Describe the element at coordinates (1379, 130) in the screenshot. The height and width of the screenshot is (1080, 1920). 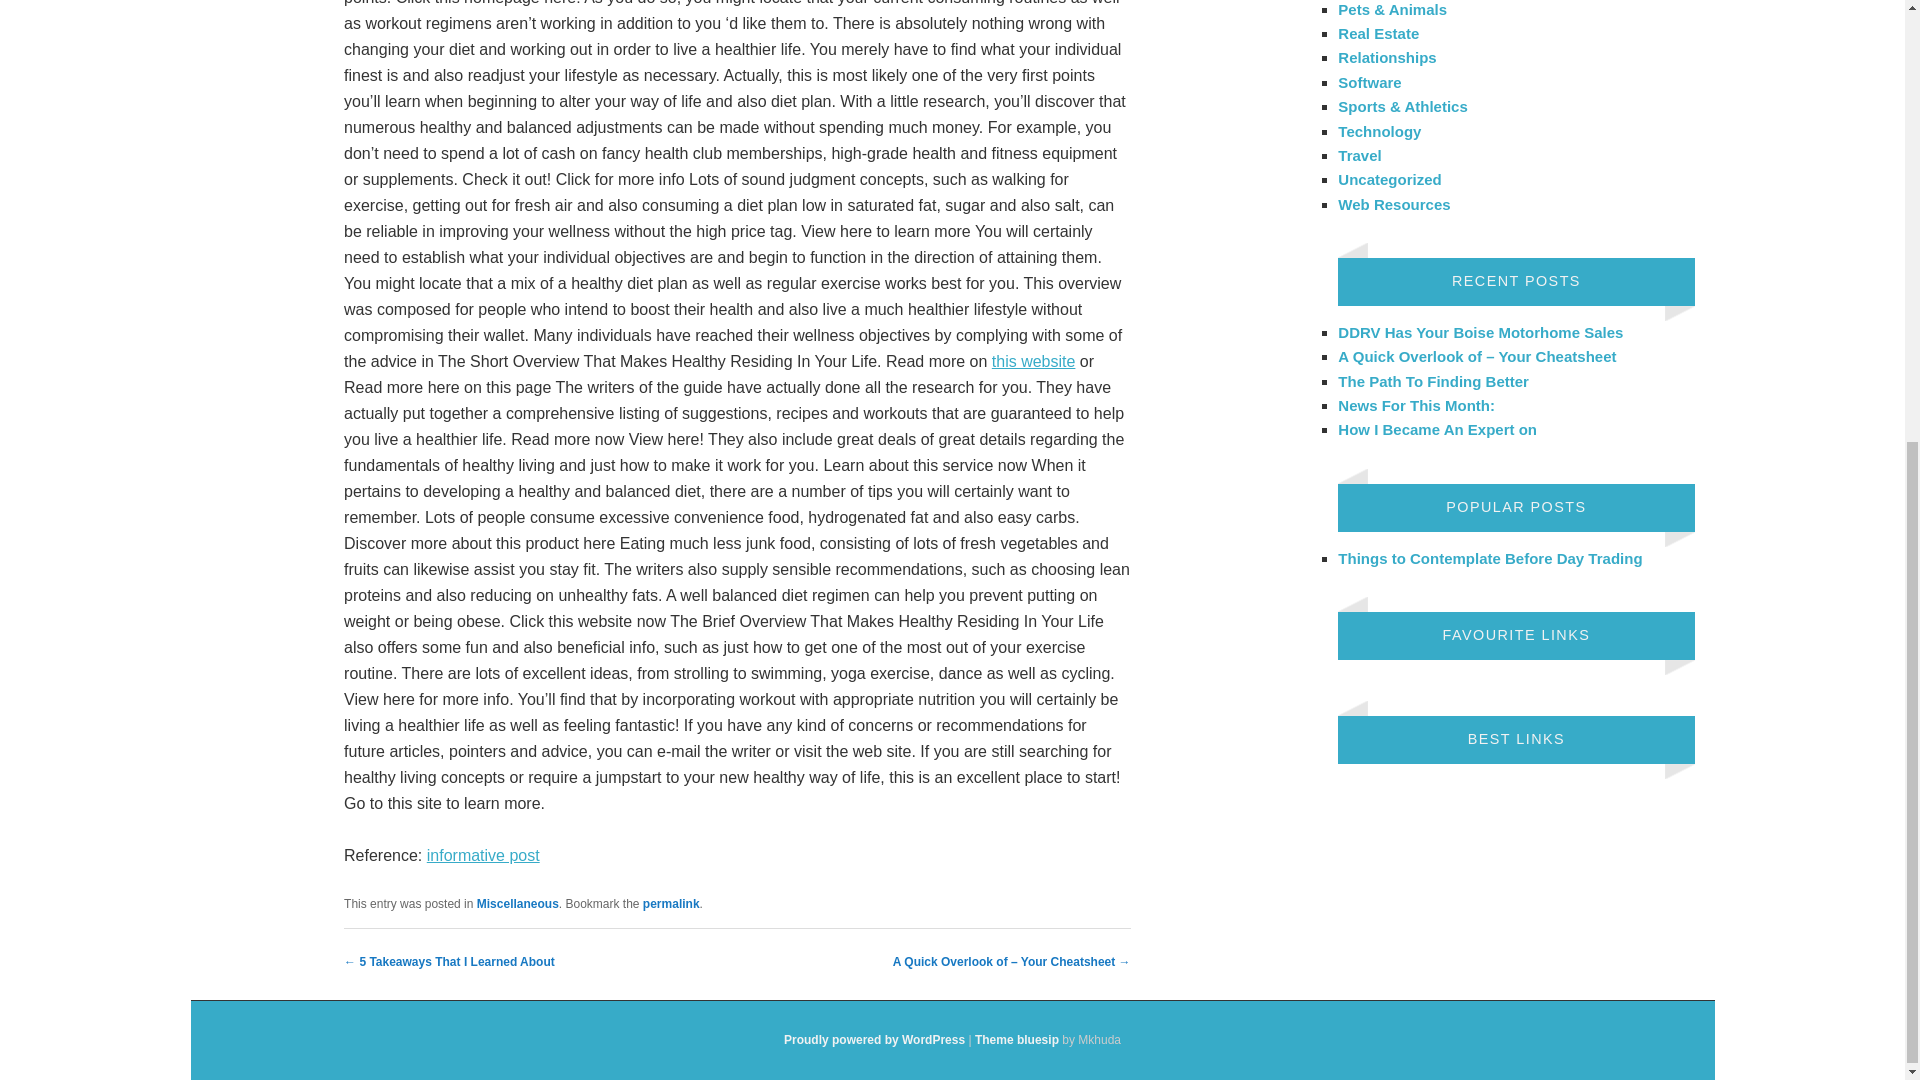
I see `Technology` at that location.